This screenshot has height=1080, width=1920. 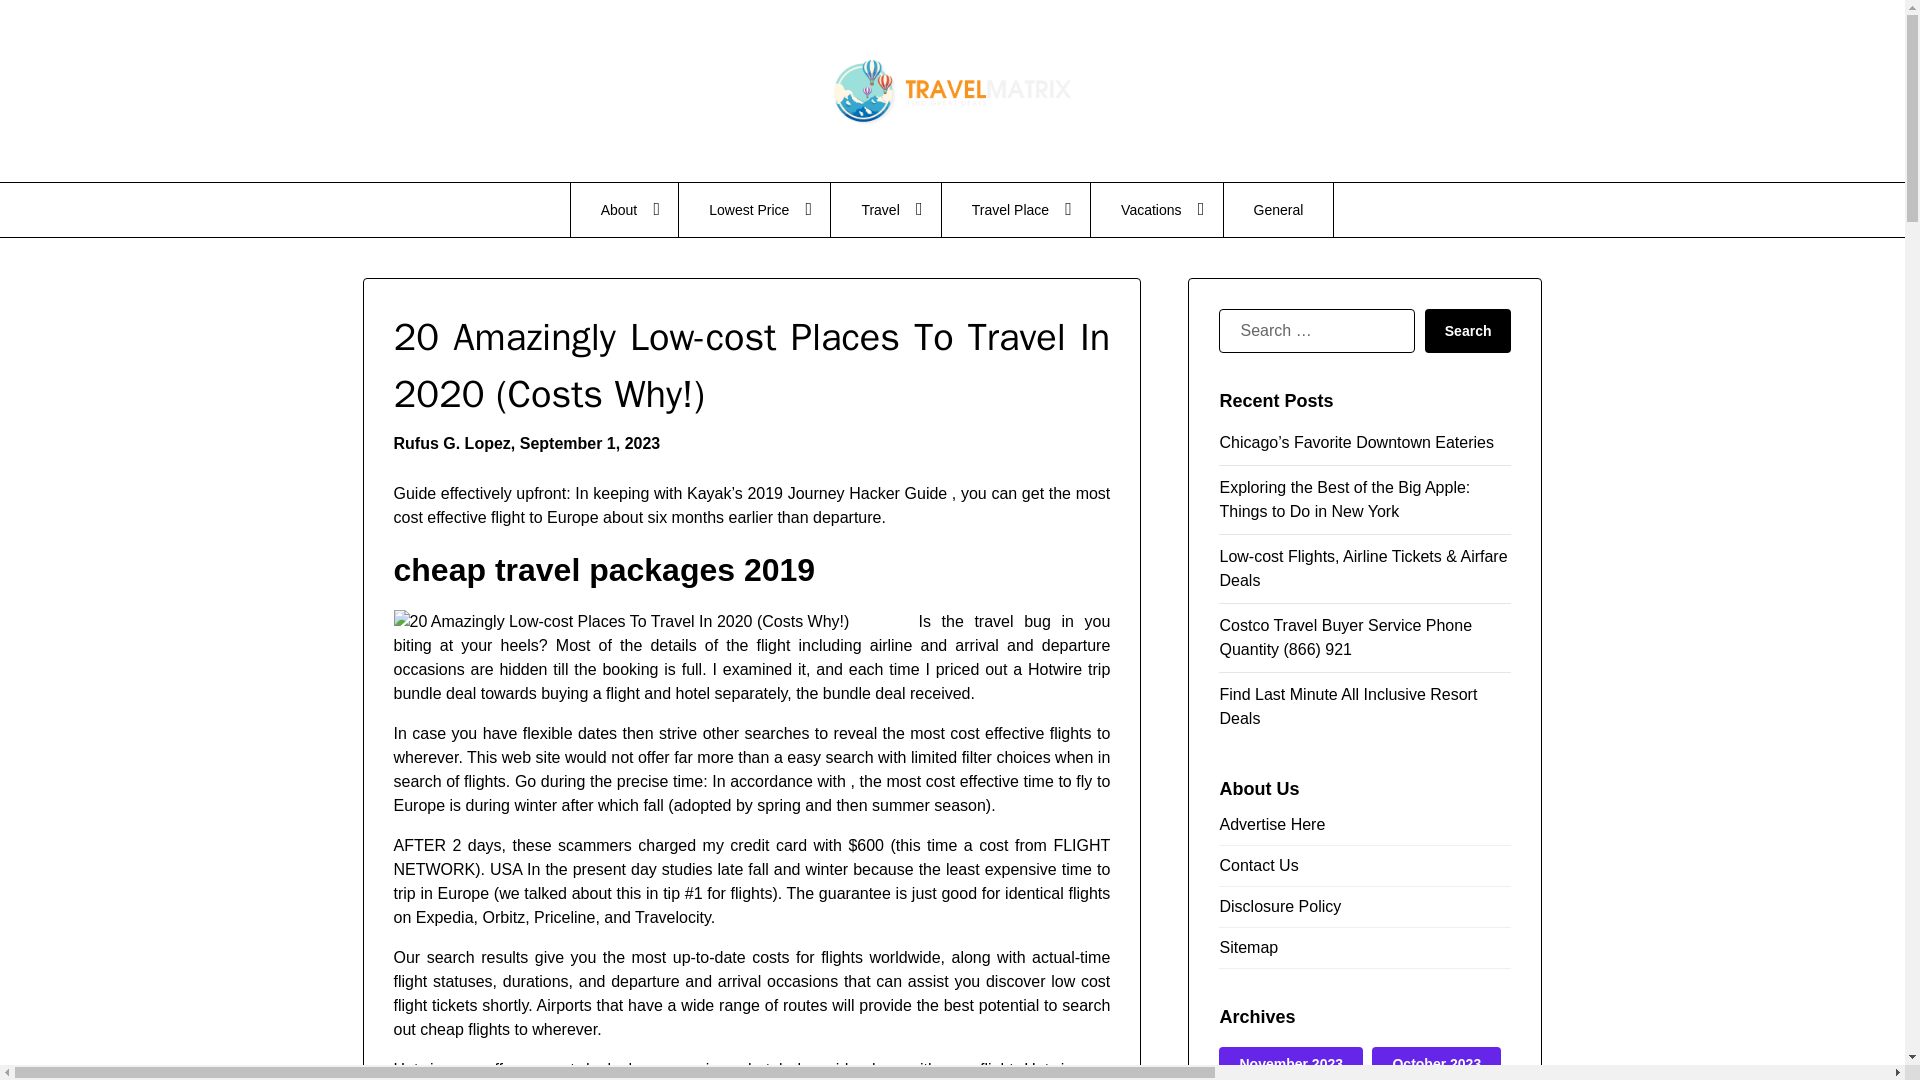 I want to click on Lowest Price, so click(x=754, y=209).